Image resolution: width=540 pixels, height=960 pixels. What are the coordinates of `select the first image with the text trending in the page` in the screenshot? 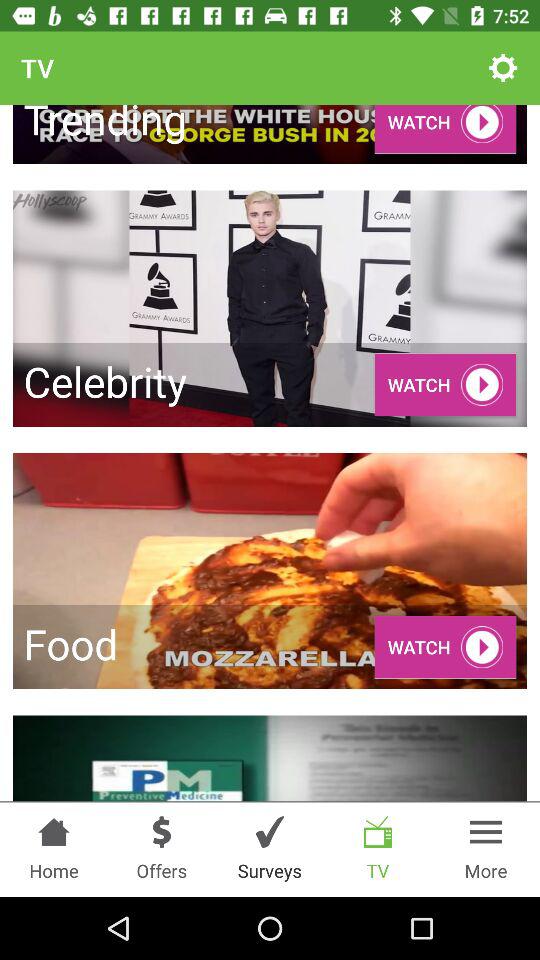 It's located at (270, 134).